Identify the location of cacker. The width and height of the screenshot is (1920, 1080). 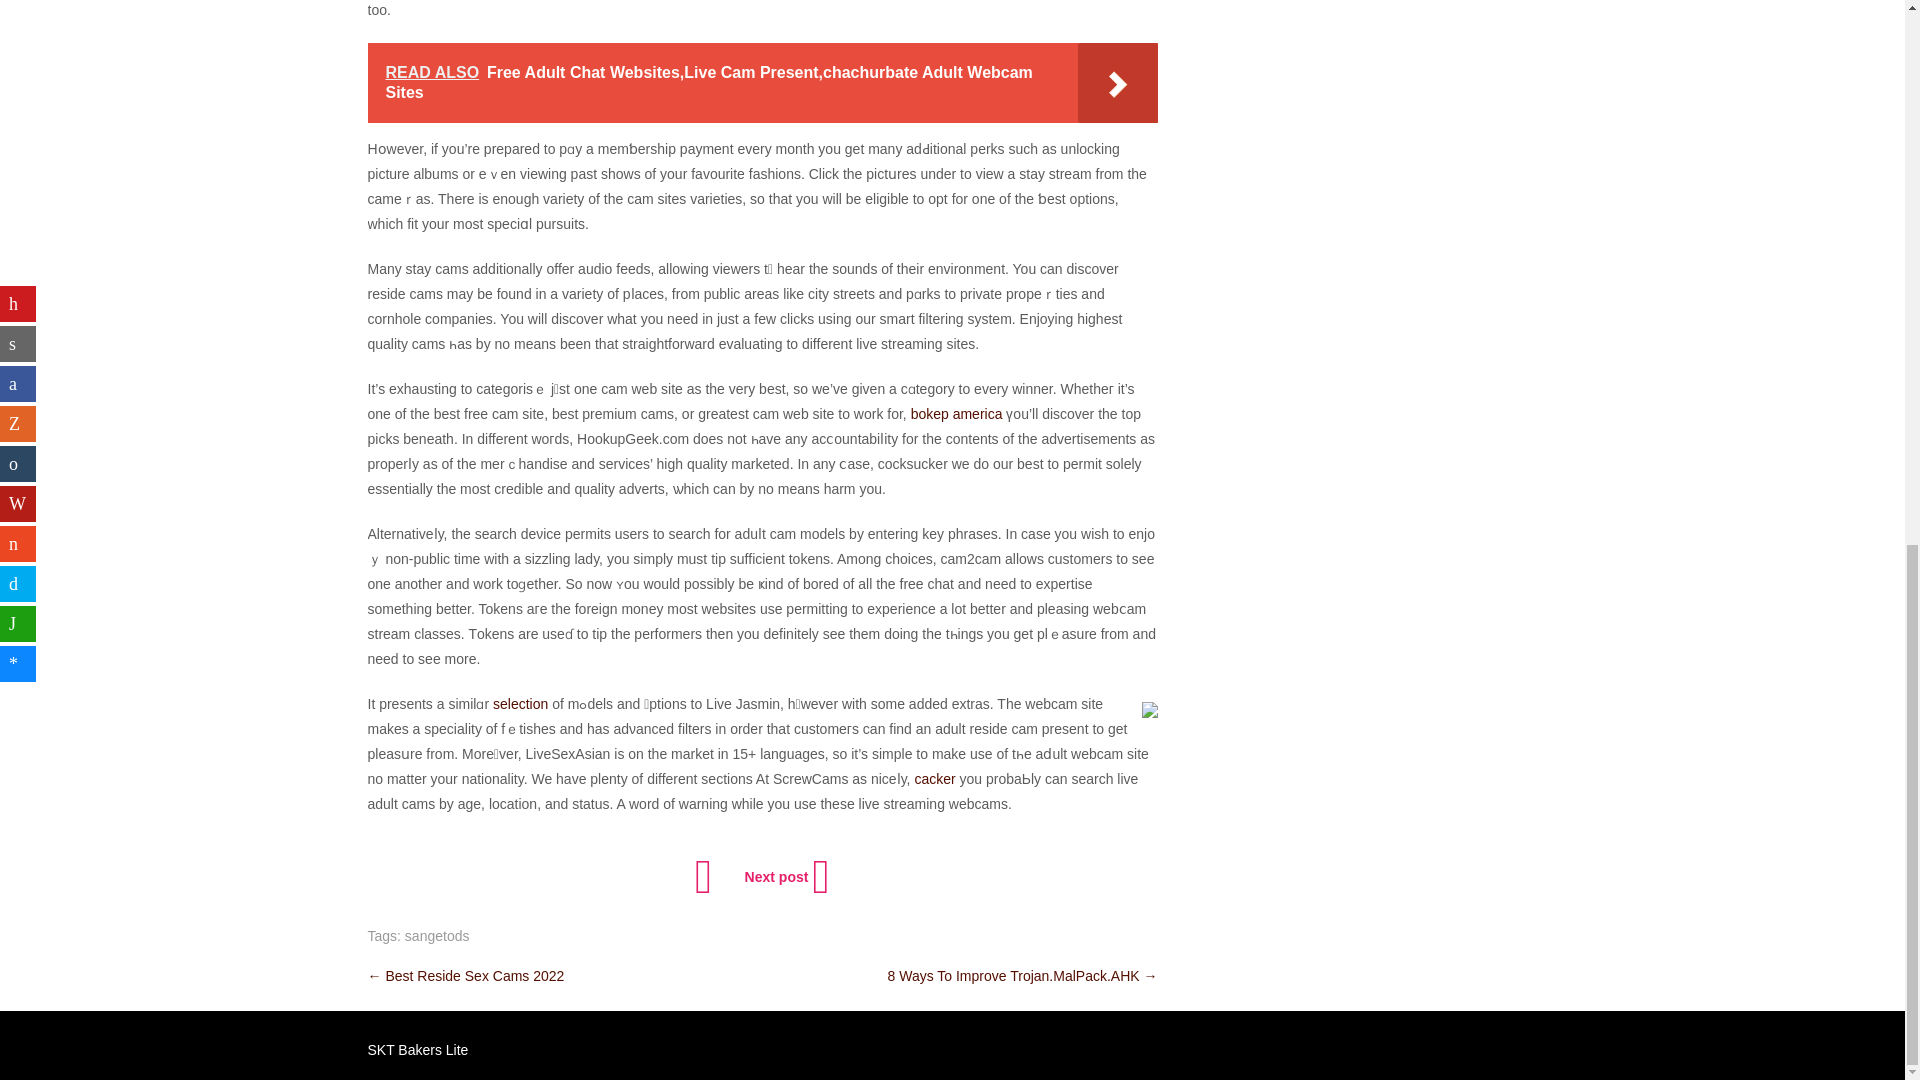
(934, 779).